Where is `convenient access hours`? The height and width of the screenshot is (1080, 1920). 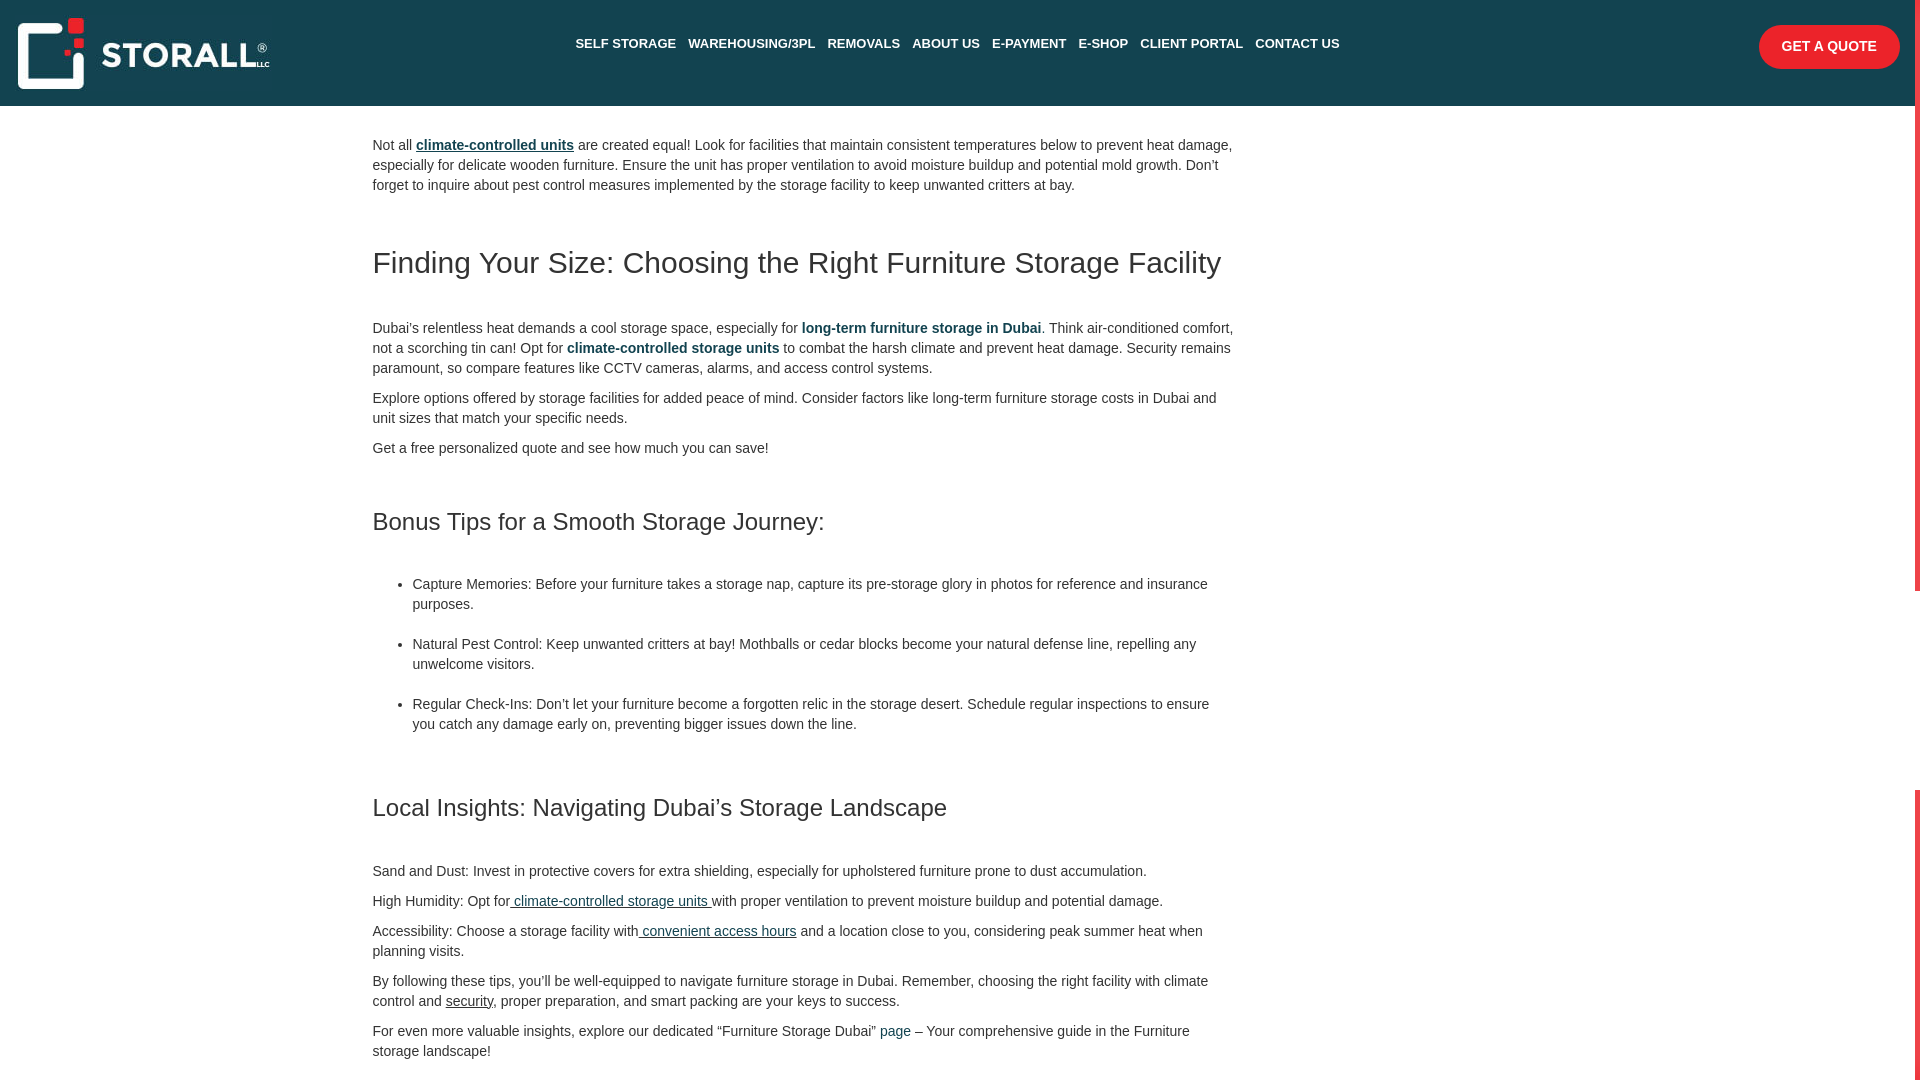
convenient access hours is located at coordinates (718, 930).